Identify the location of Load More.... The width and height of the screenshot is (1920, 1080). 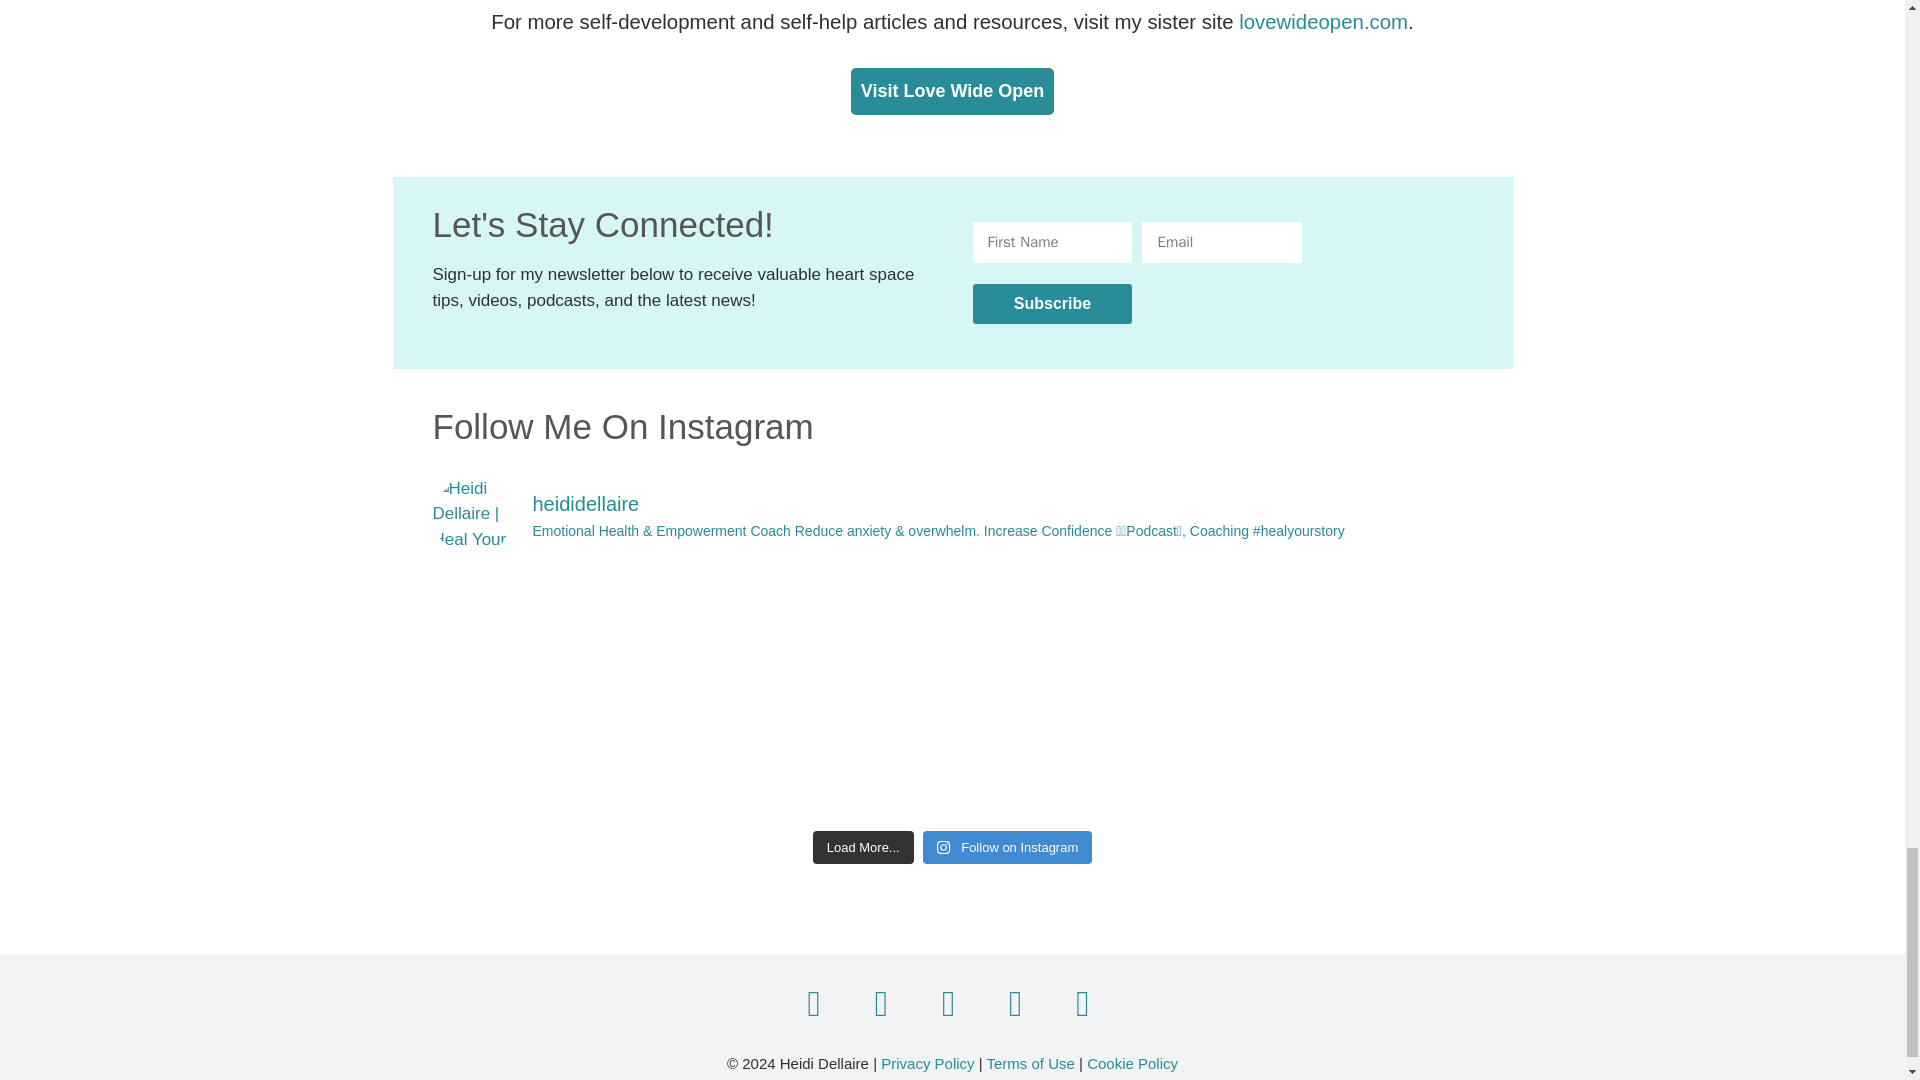
(862, 848).